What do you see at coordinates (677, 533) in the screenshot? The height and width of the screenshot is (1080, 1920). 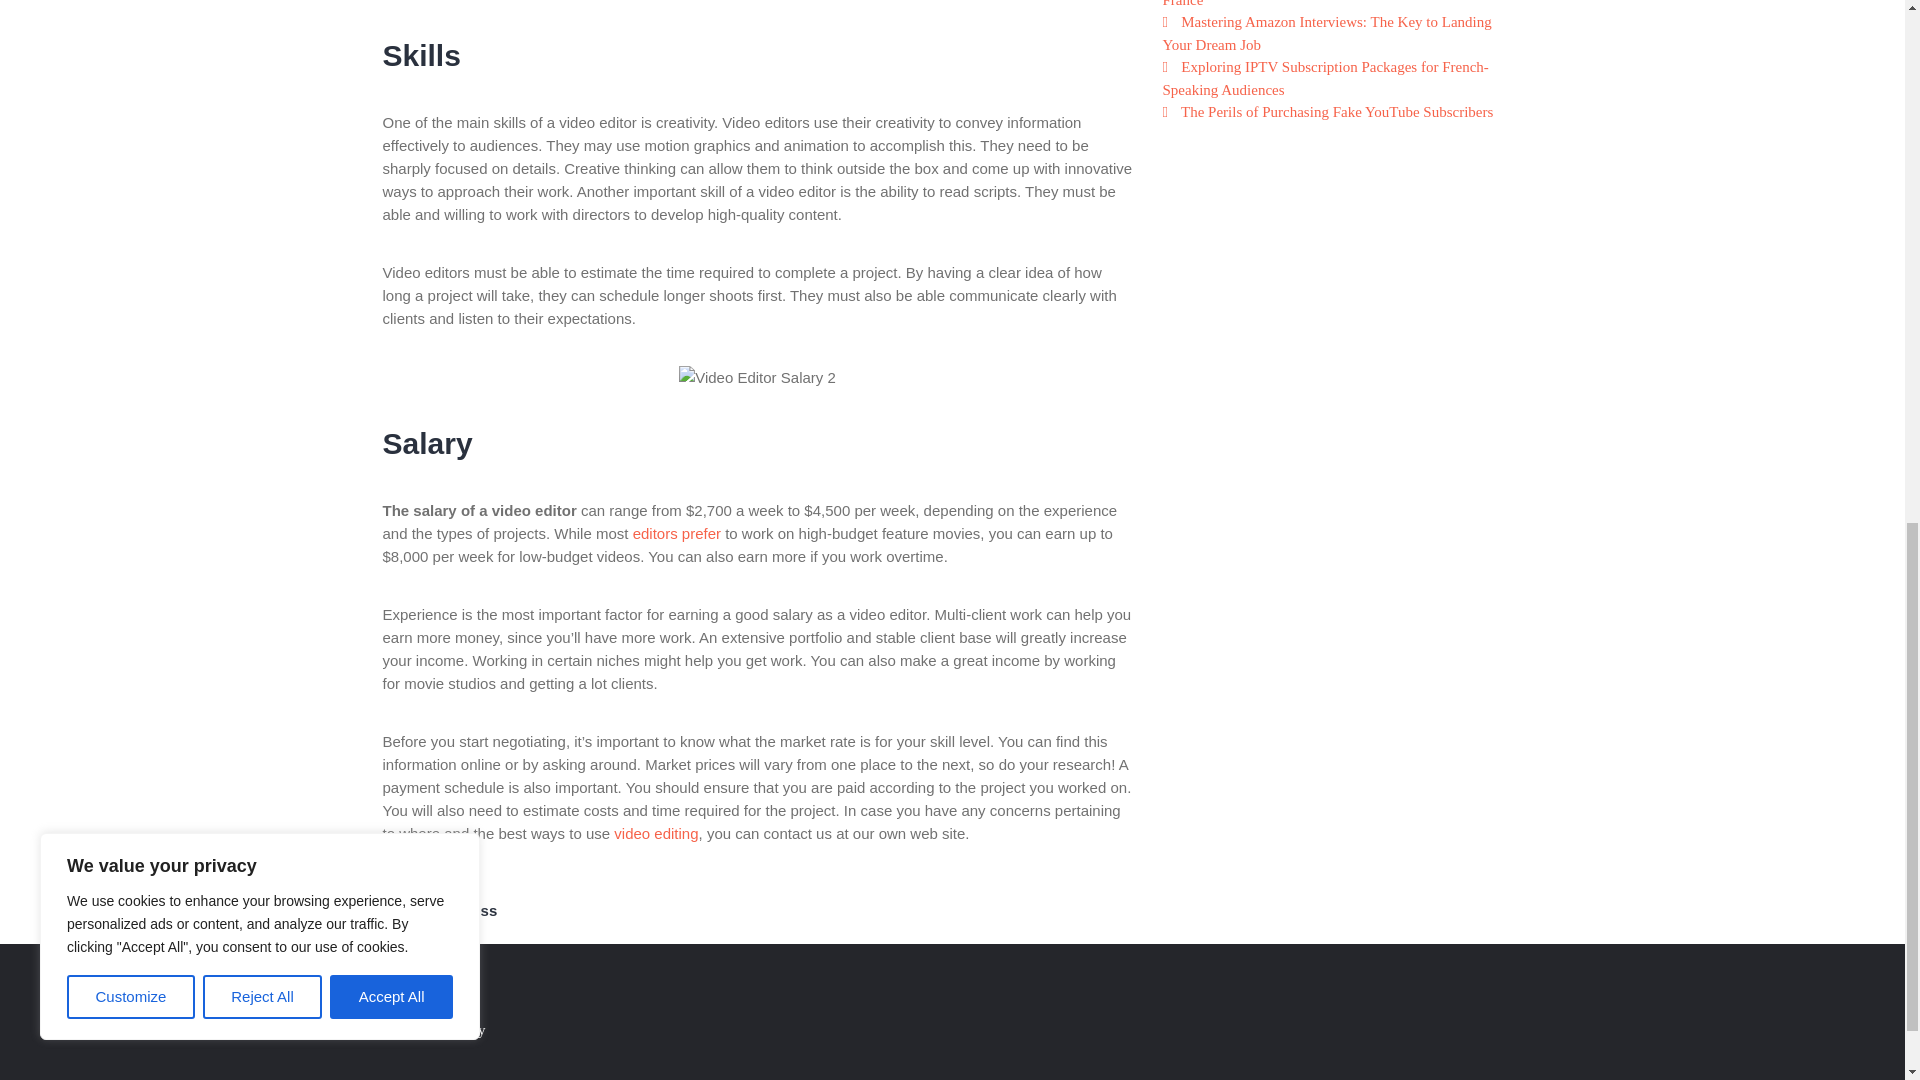 I see `editors prefer` at bounding box center [677, 533].